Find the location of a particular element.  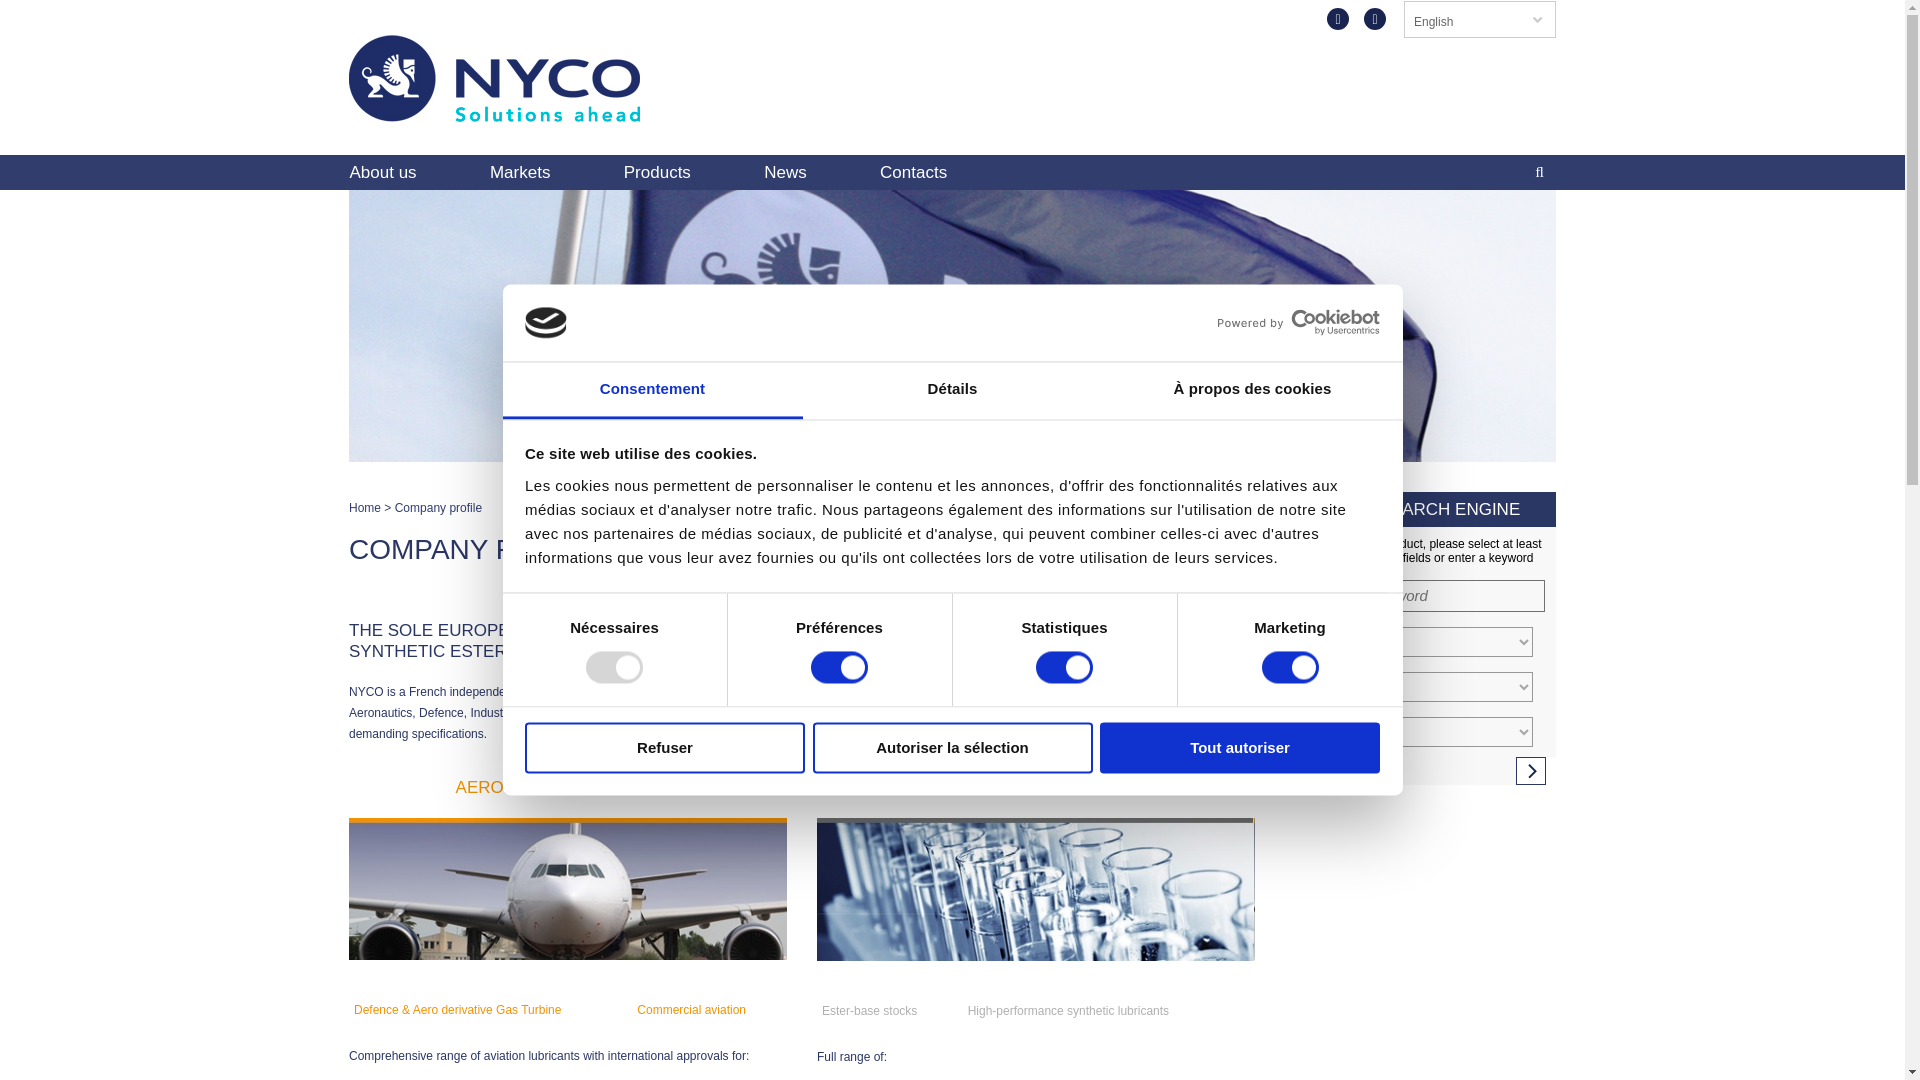

Refuser is located at coordinates (664, 748).